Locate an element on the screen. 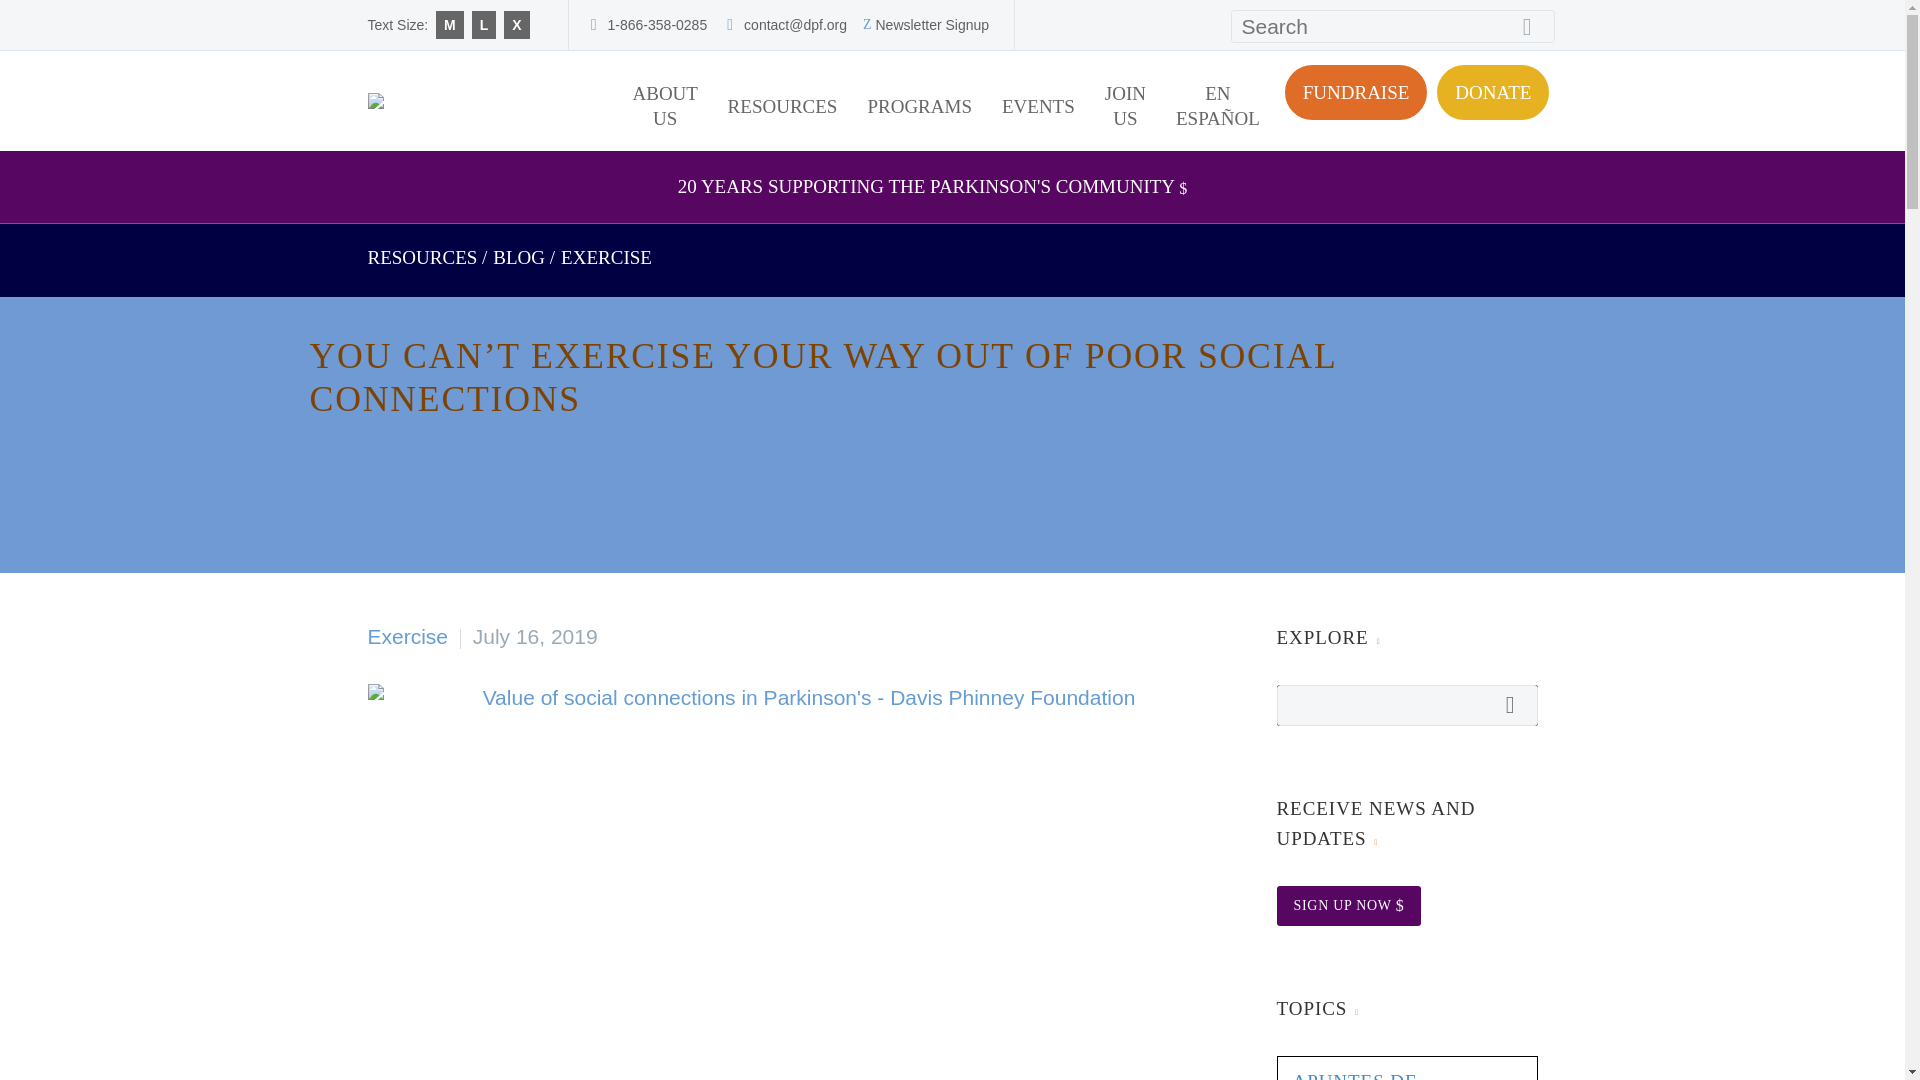 The height and width of the screenshot is (1080, 1920). Back to Resources is located at coordinates (423, 257).